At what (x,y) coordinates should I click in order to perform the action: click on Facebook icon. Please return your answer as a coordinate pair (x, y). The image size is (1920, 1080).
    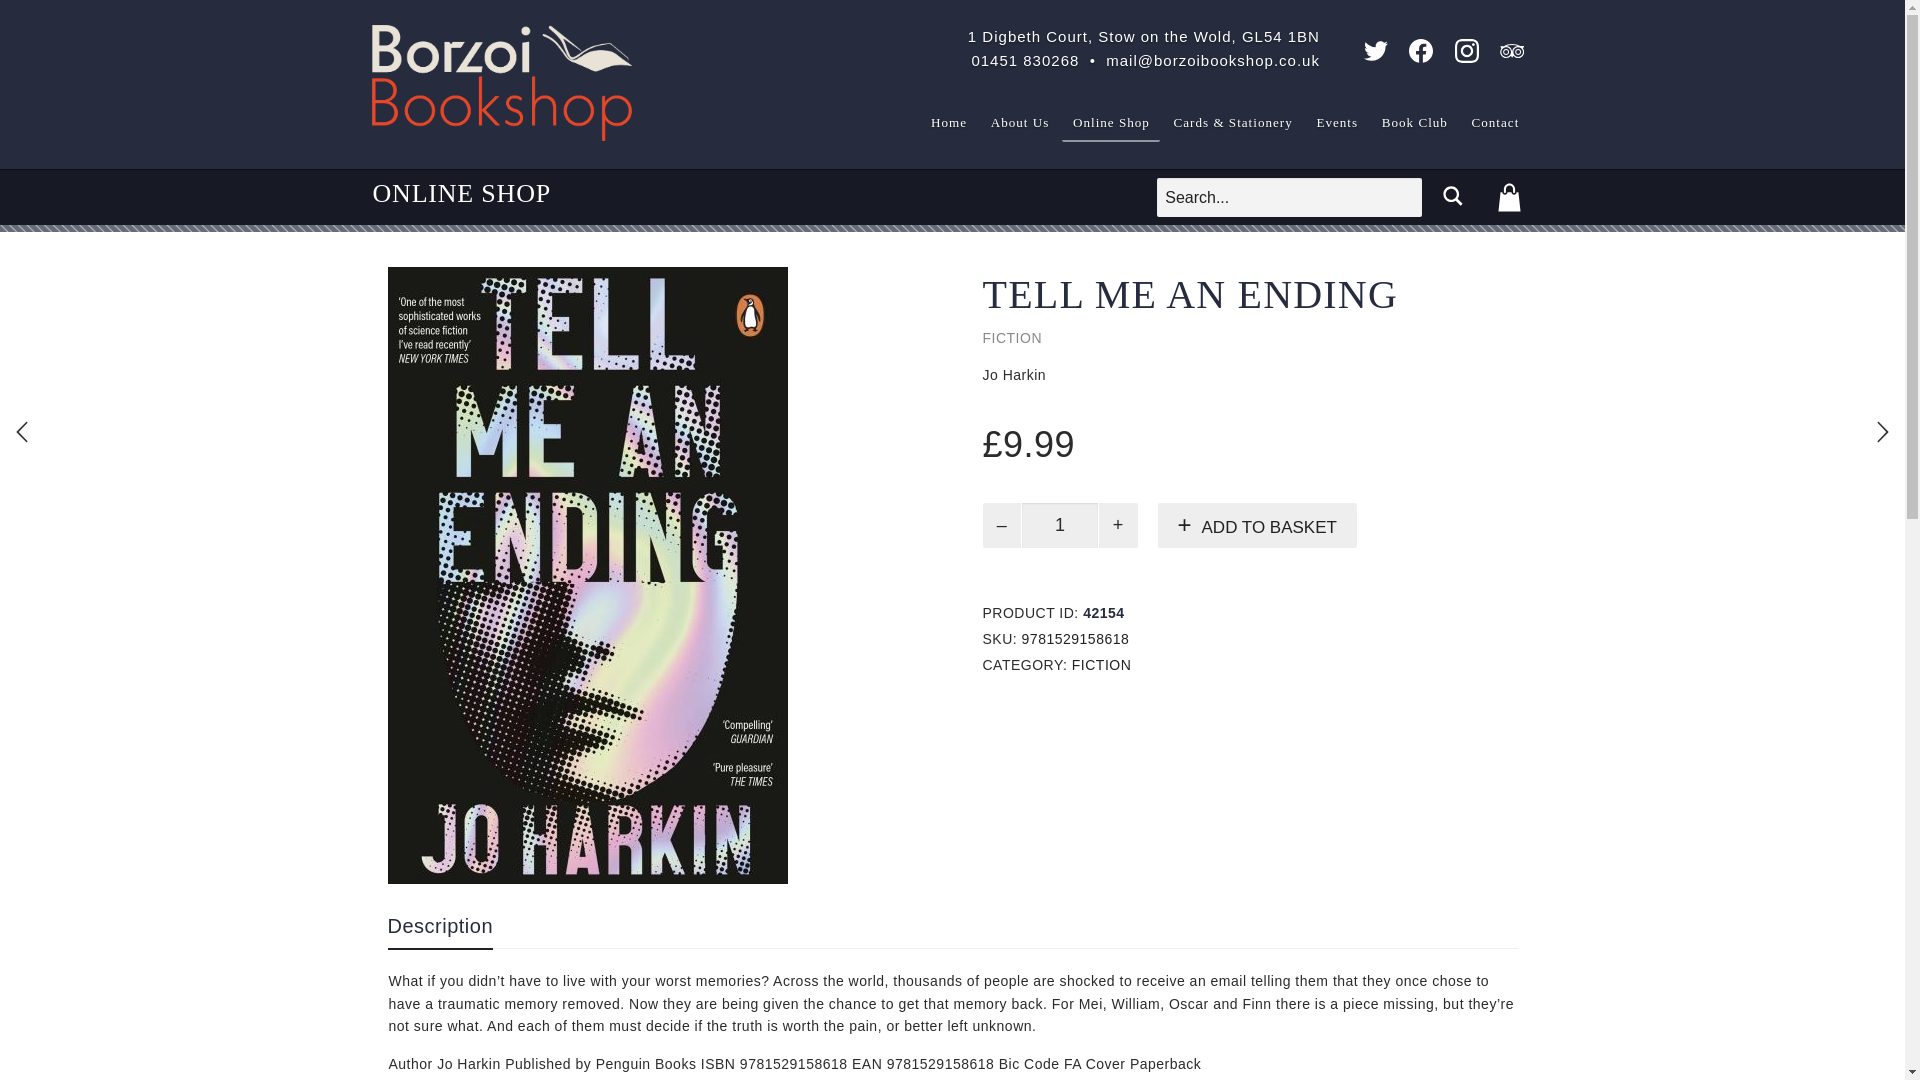
    Looking at the image, I should click on (1420, 50).